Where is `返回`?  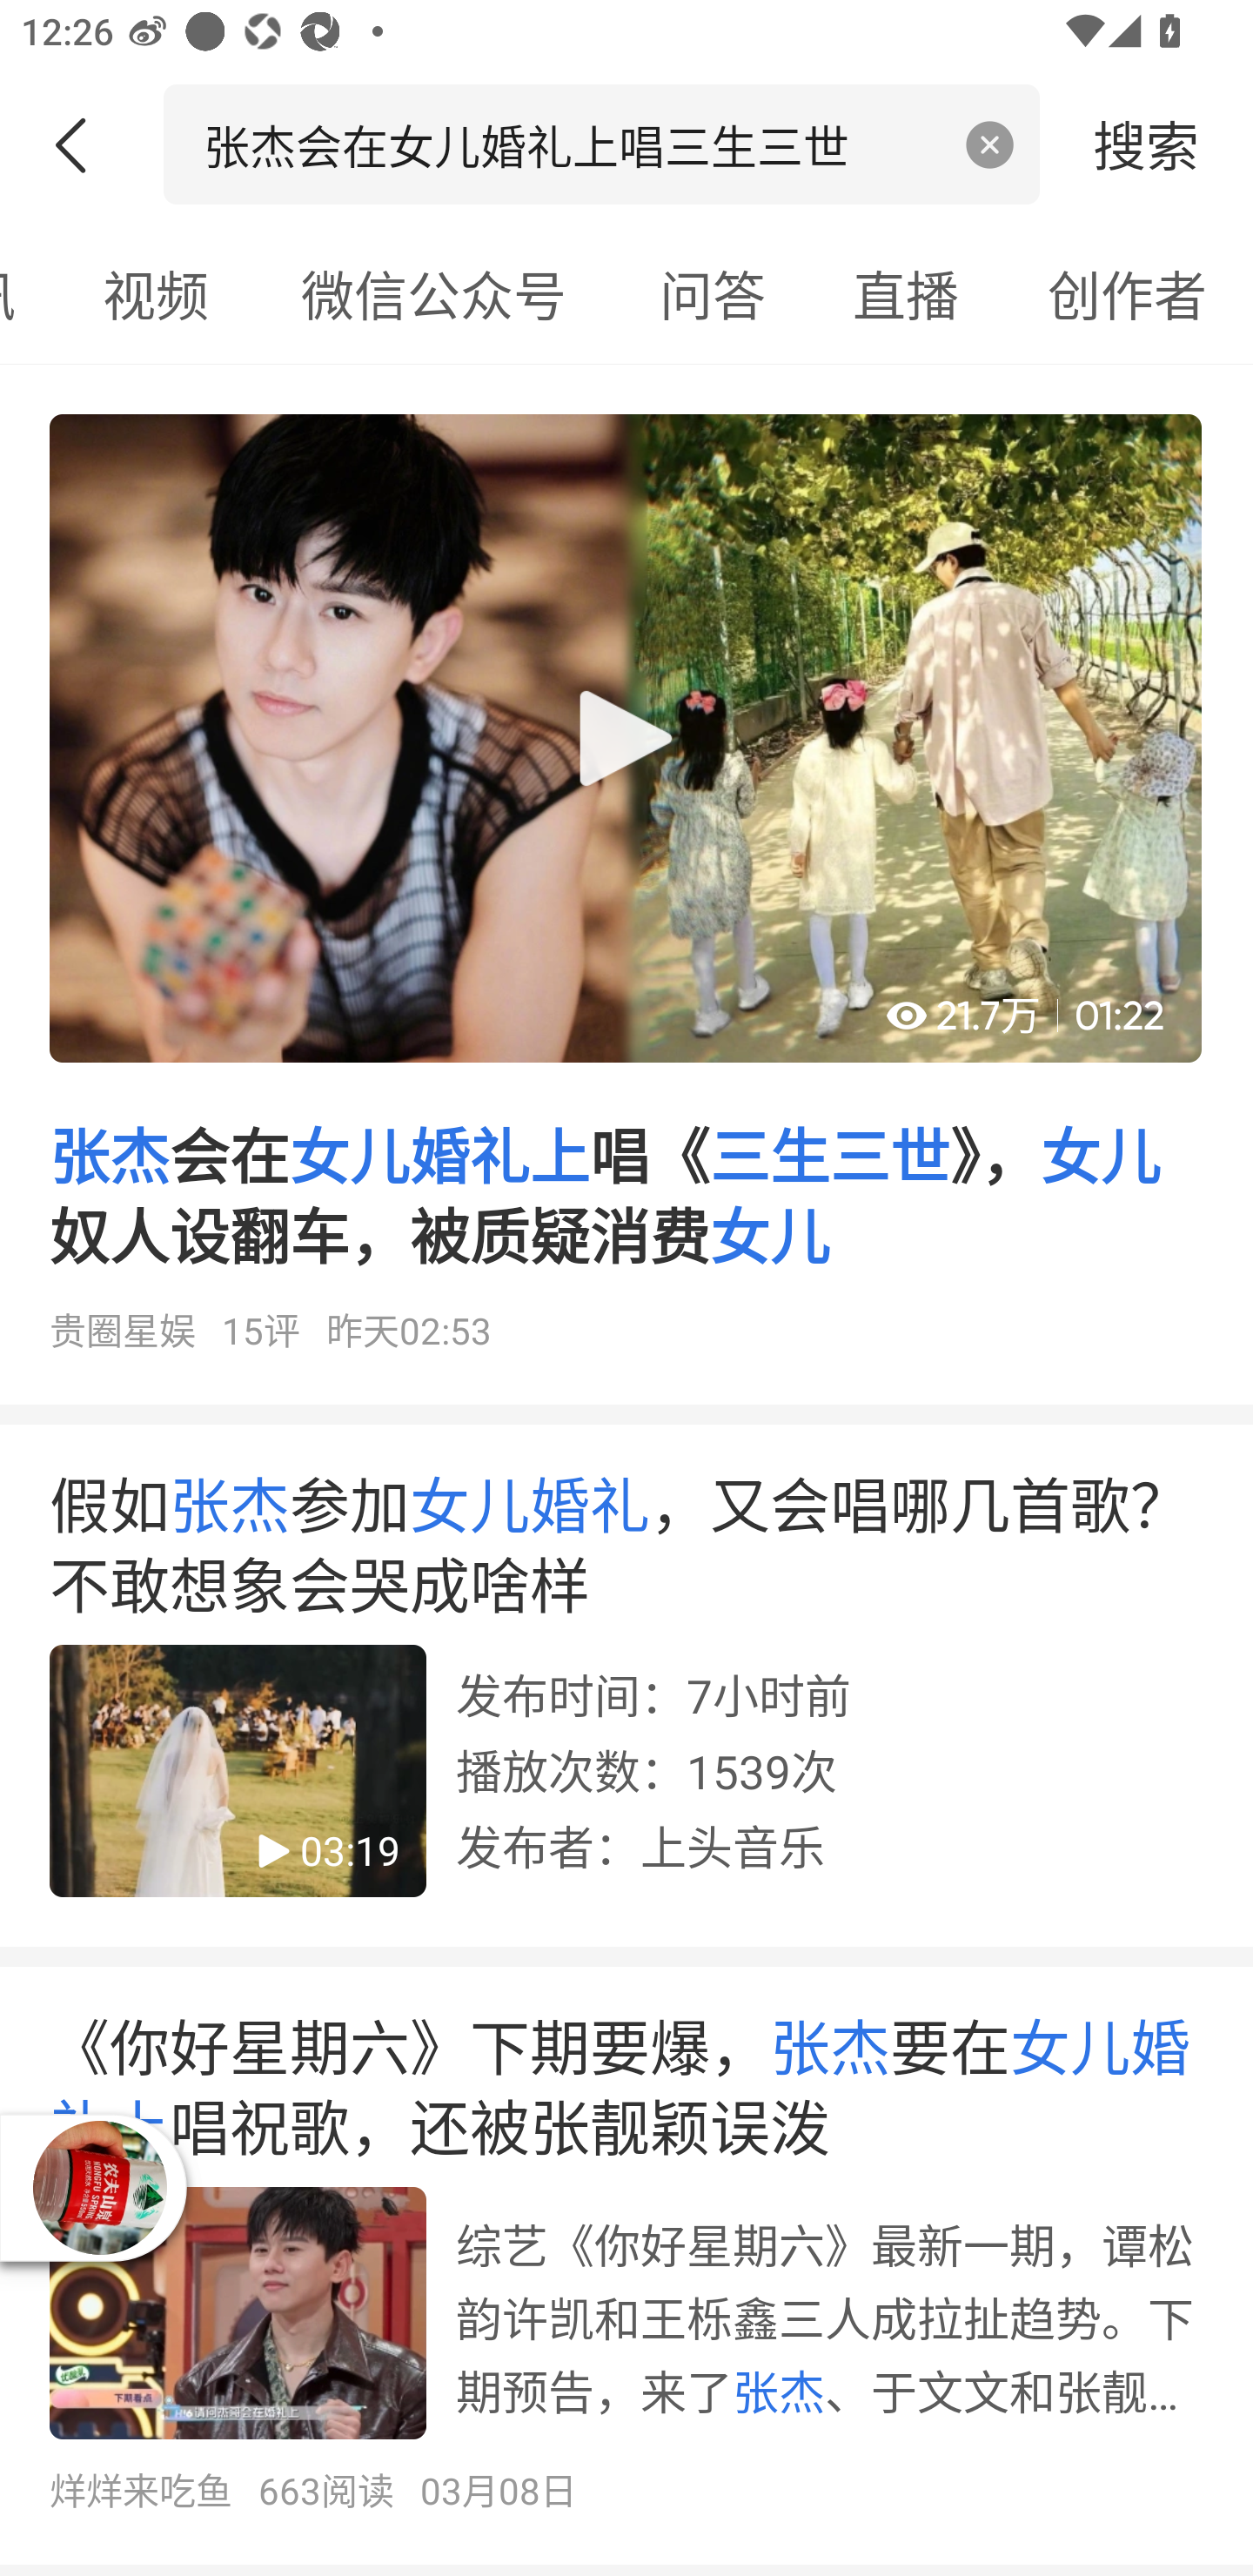 返回 is located at coordinates (82, 144).